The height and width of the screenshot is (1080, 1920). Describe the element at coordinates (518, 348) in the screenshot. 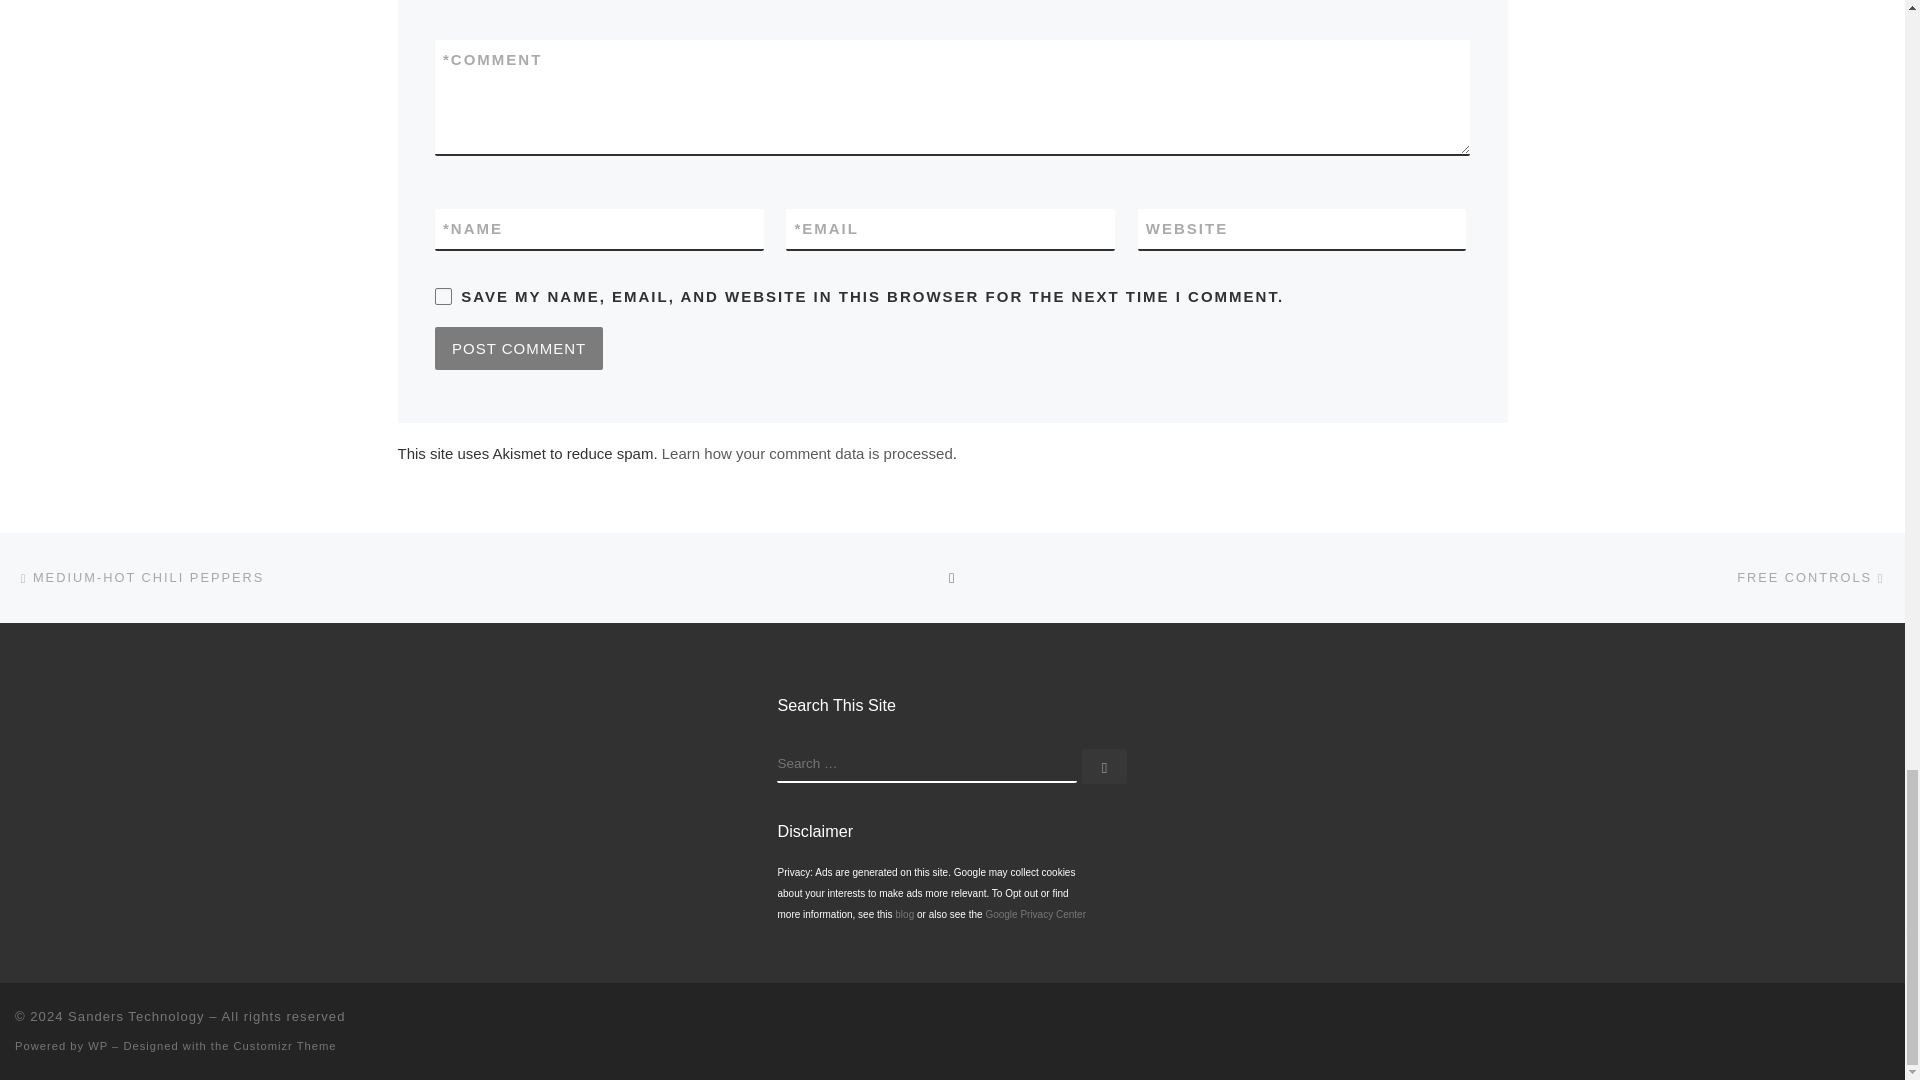

I see `Post Comment` at that location.